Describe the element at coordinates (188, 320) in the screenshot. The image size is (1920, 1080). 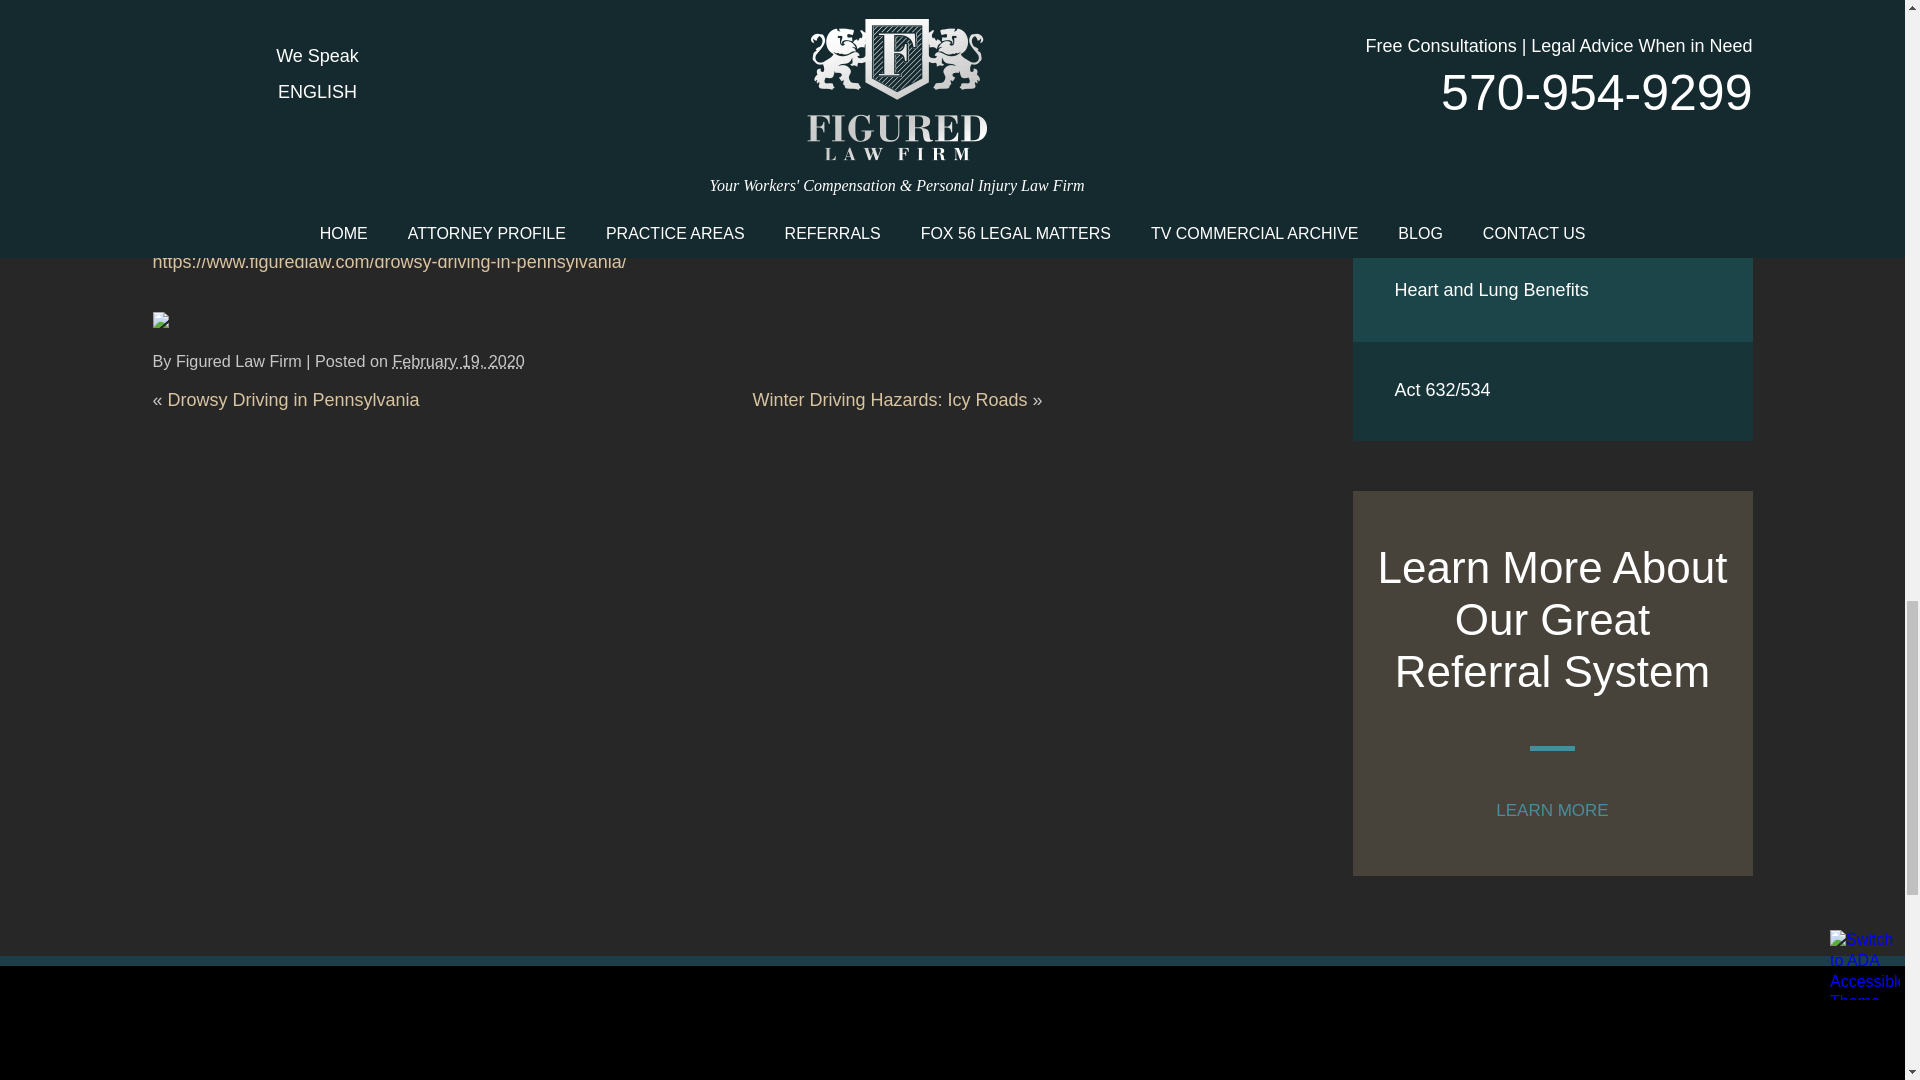
I see `LinkedIn` at that location.